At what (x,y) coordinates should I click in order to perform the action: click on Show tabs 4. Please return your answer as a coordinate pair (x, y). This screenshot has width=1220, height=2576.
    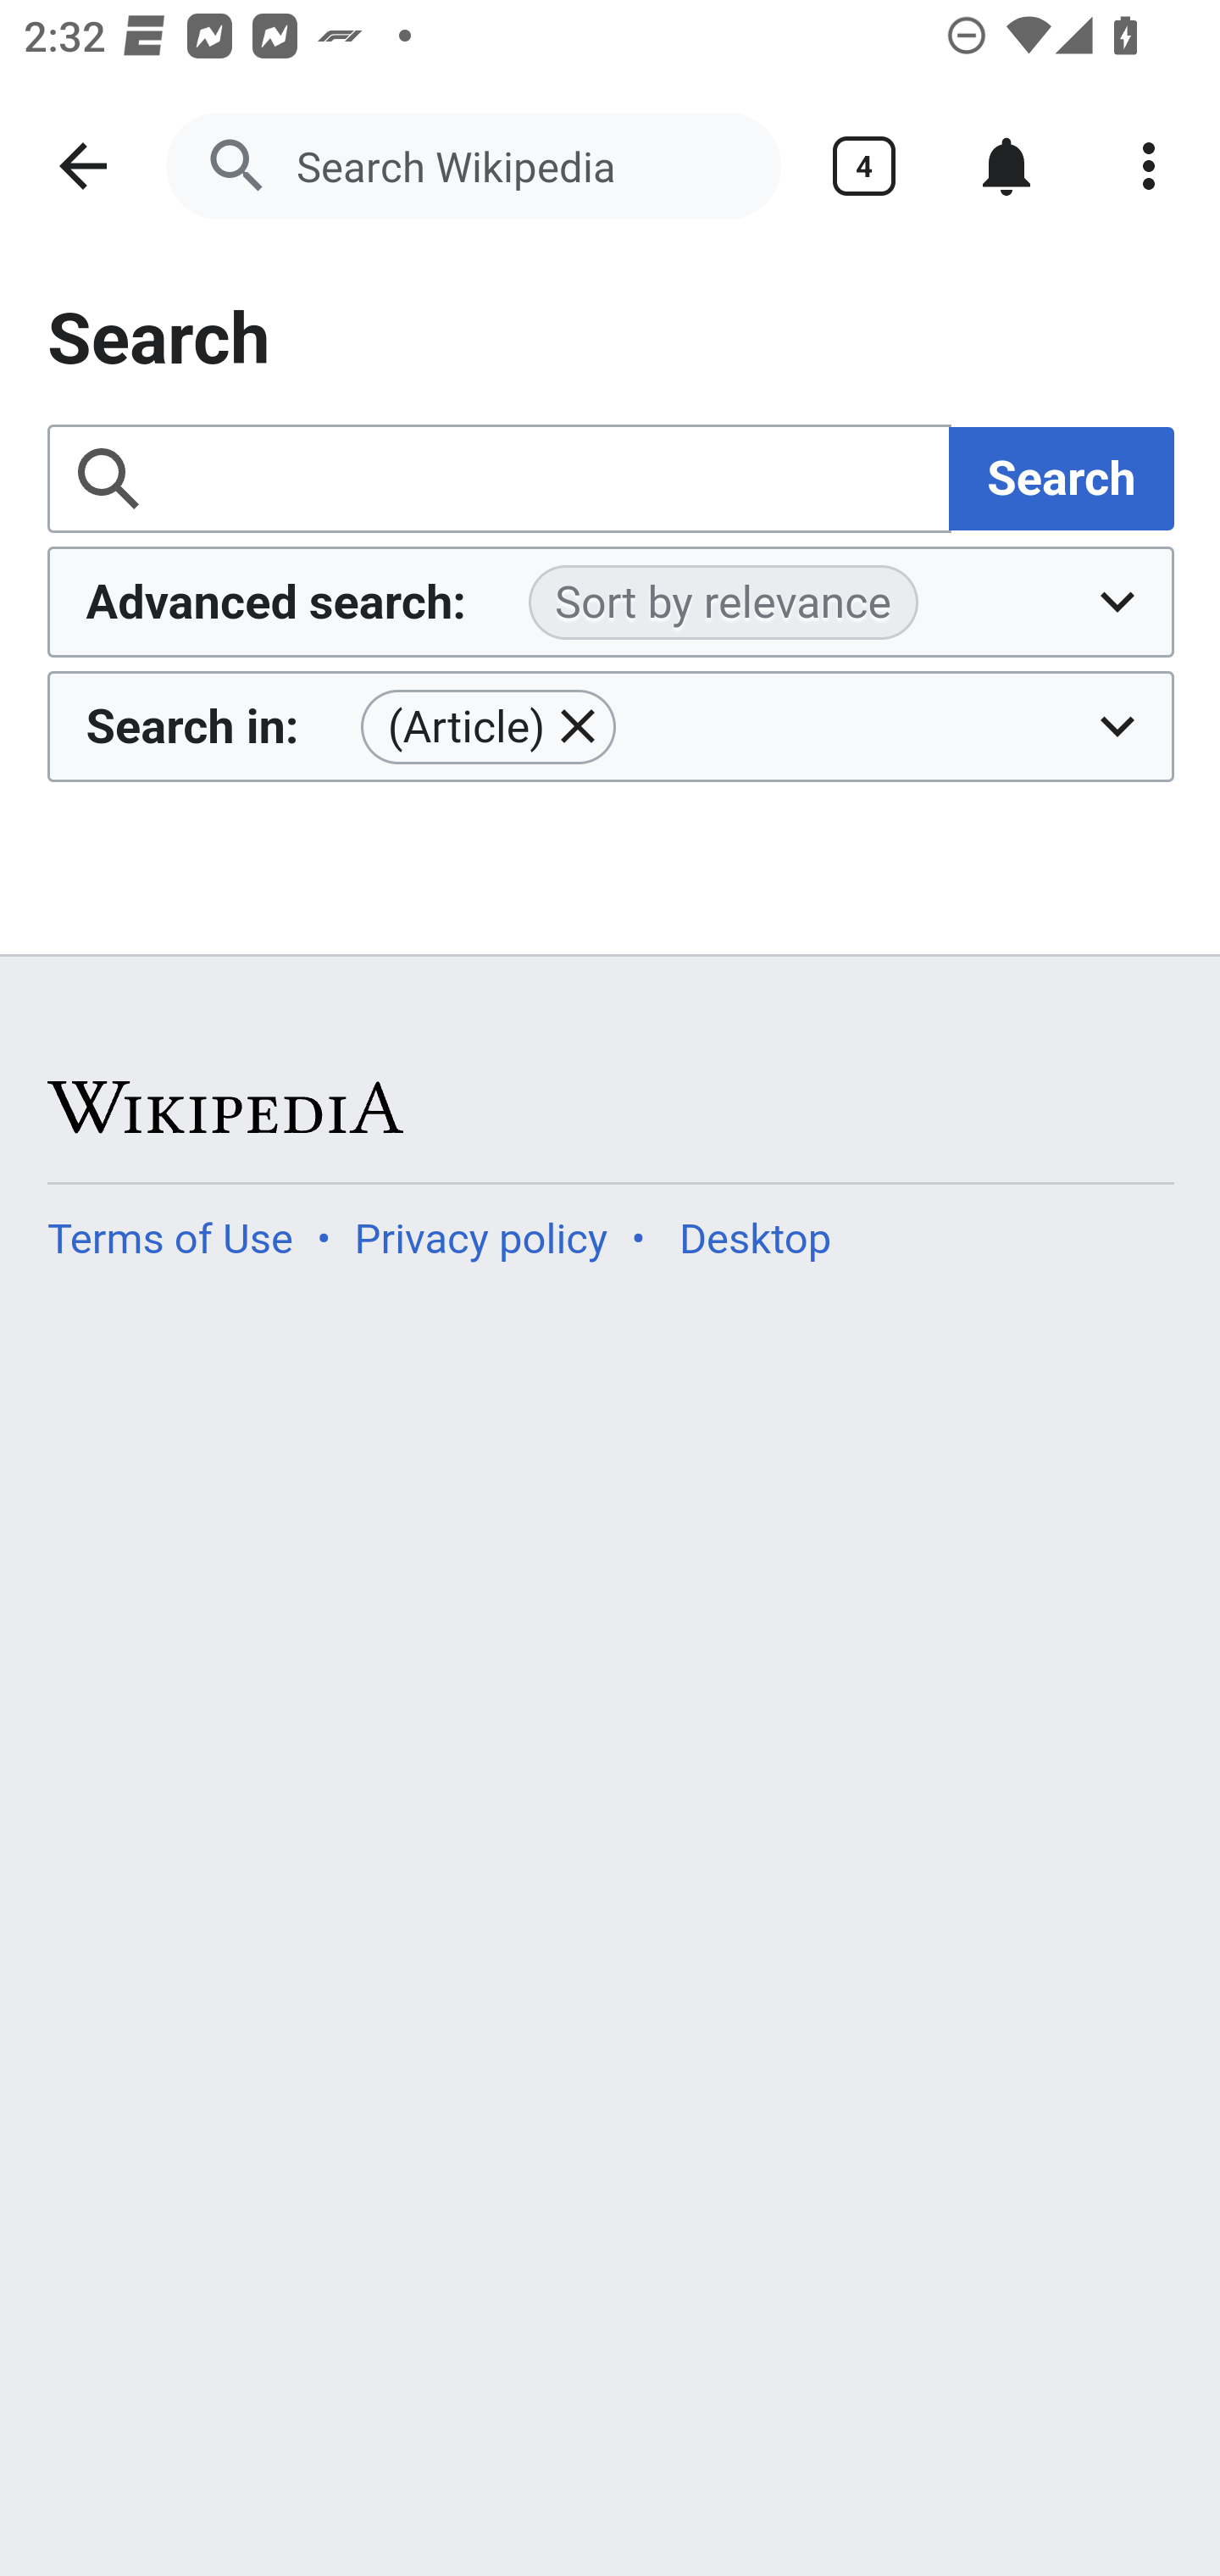
    Looking at the image, I should click on (864, 166).